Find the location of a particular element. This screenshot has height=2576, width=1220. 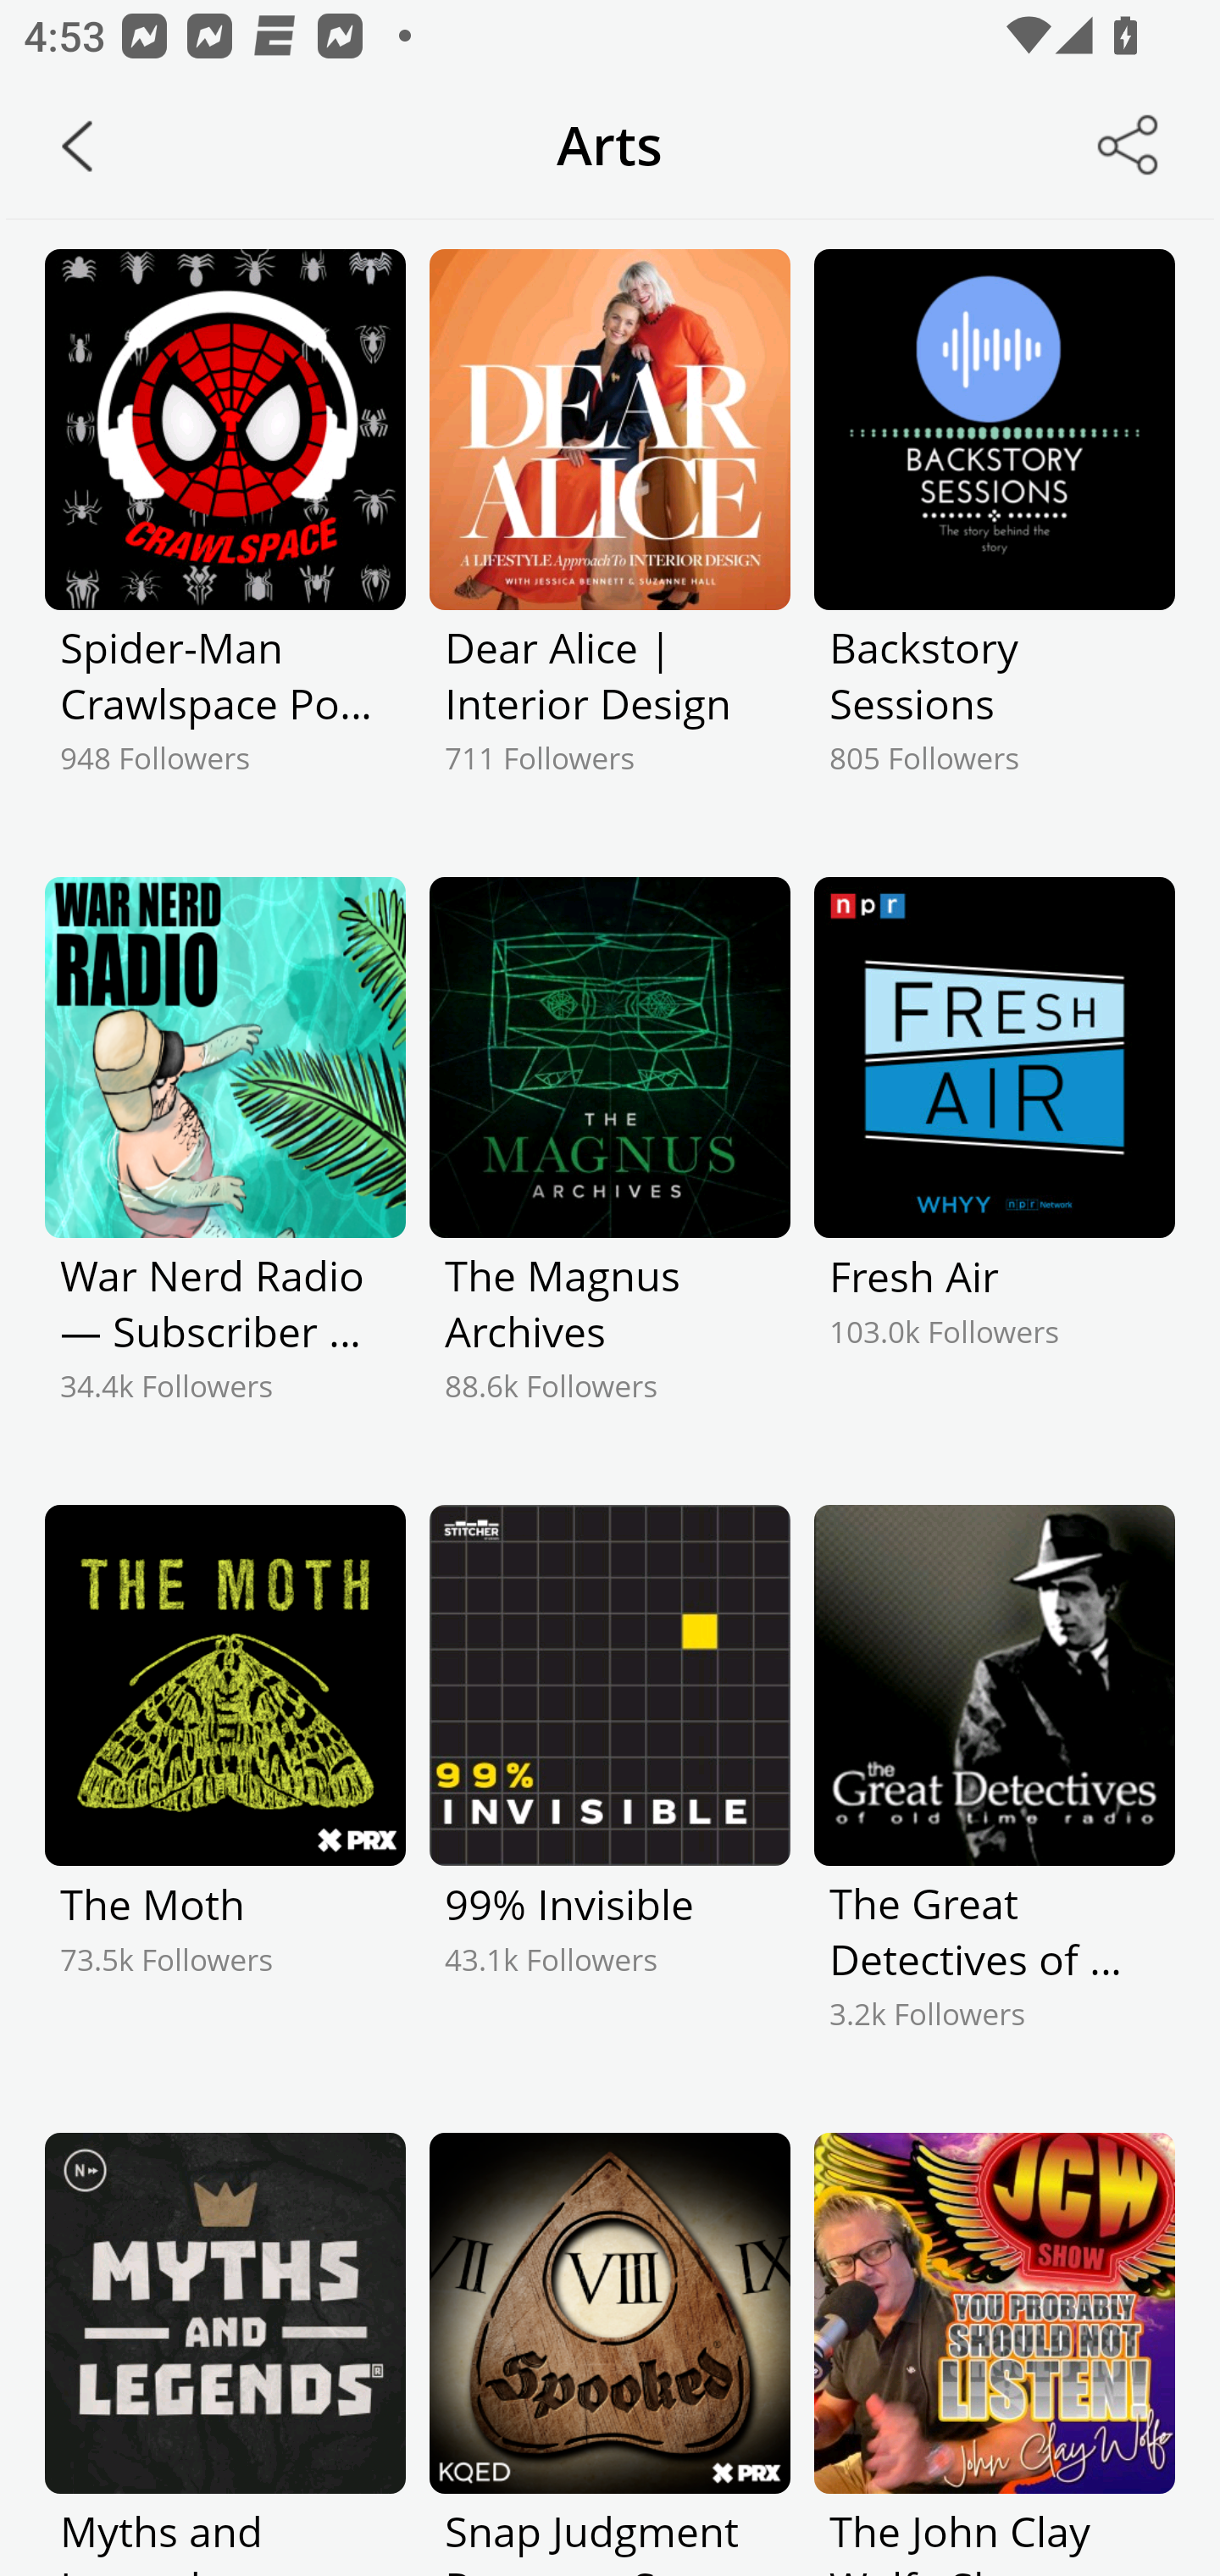

Fresh Air 103.0k Followers is located at coordinates (994, 1168).